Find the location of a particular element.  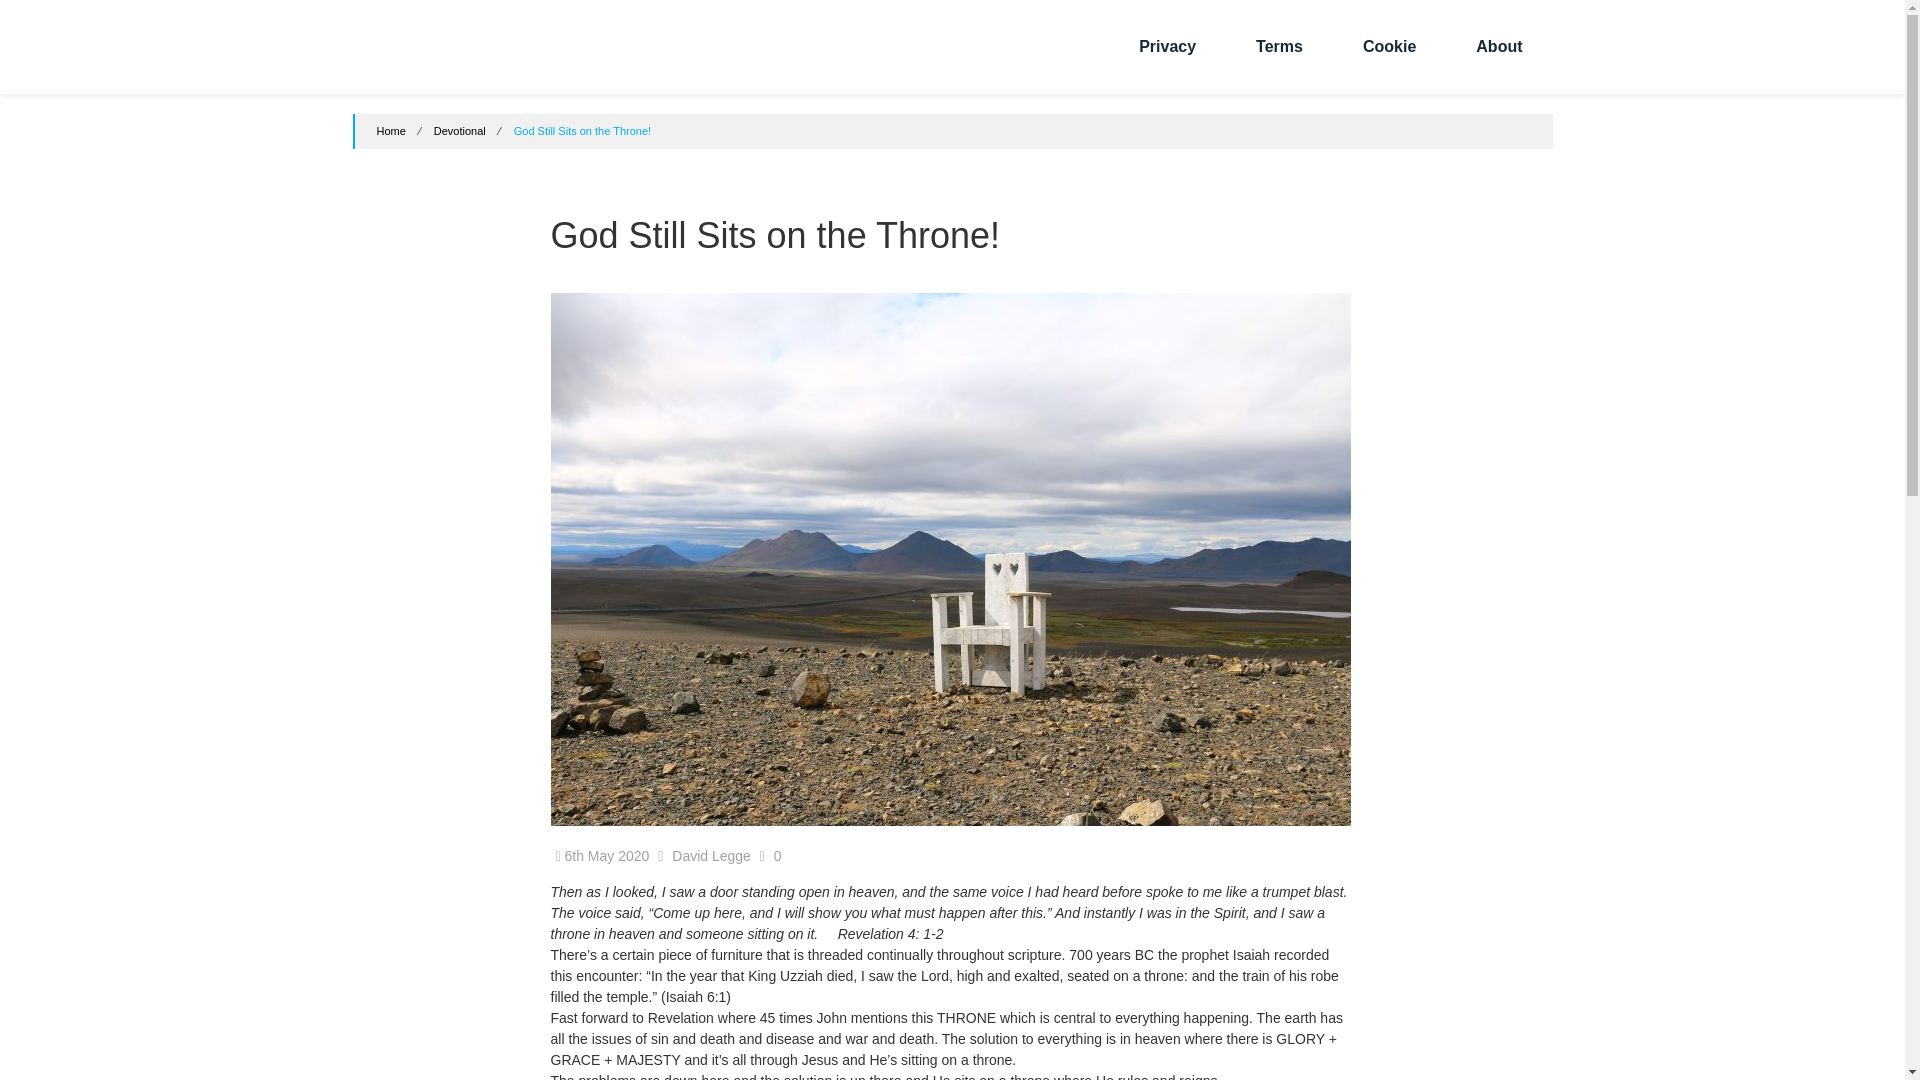

Cookie is located at coordinates (1390, 46).